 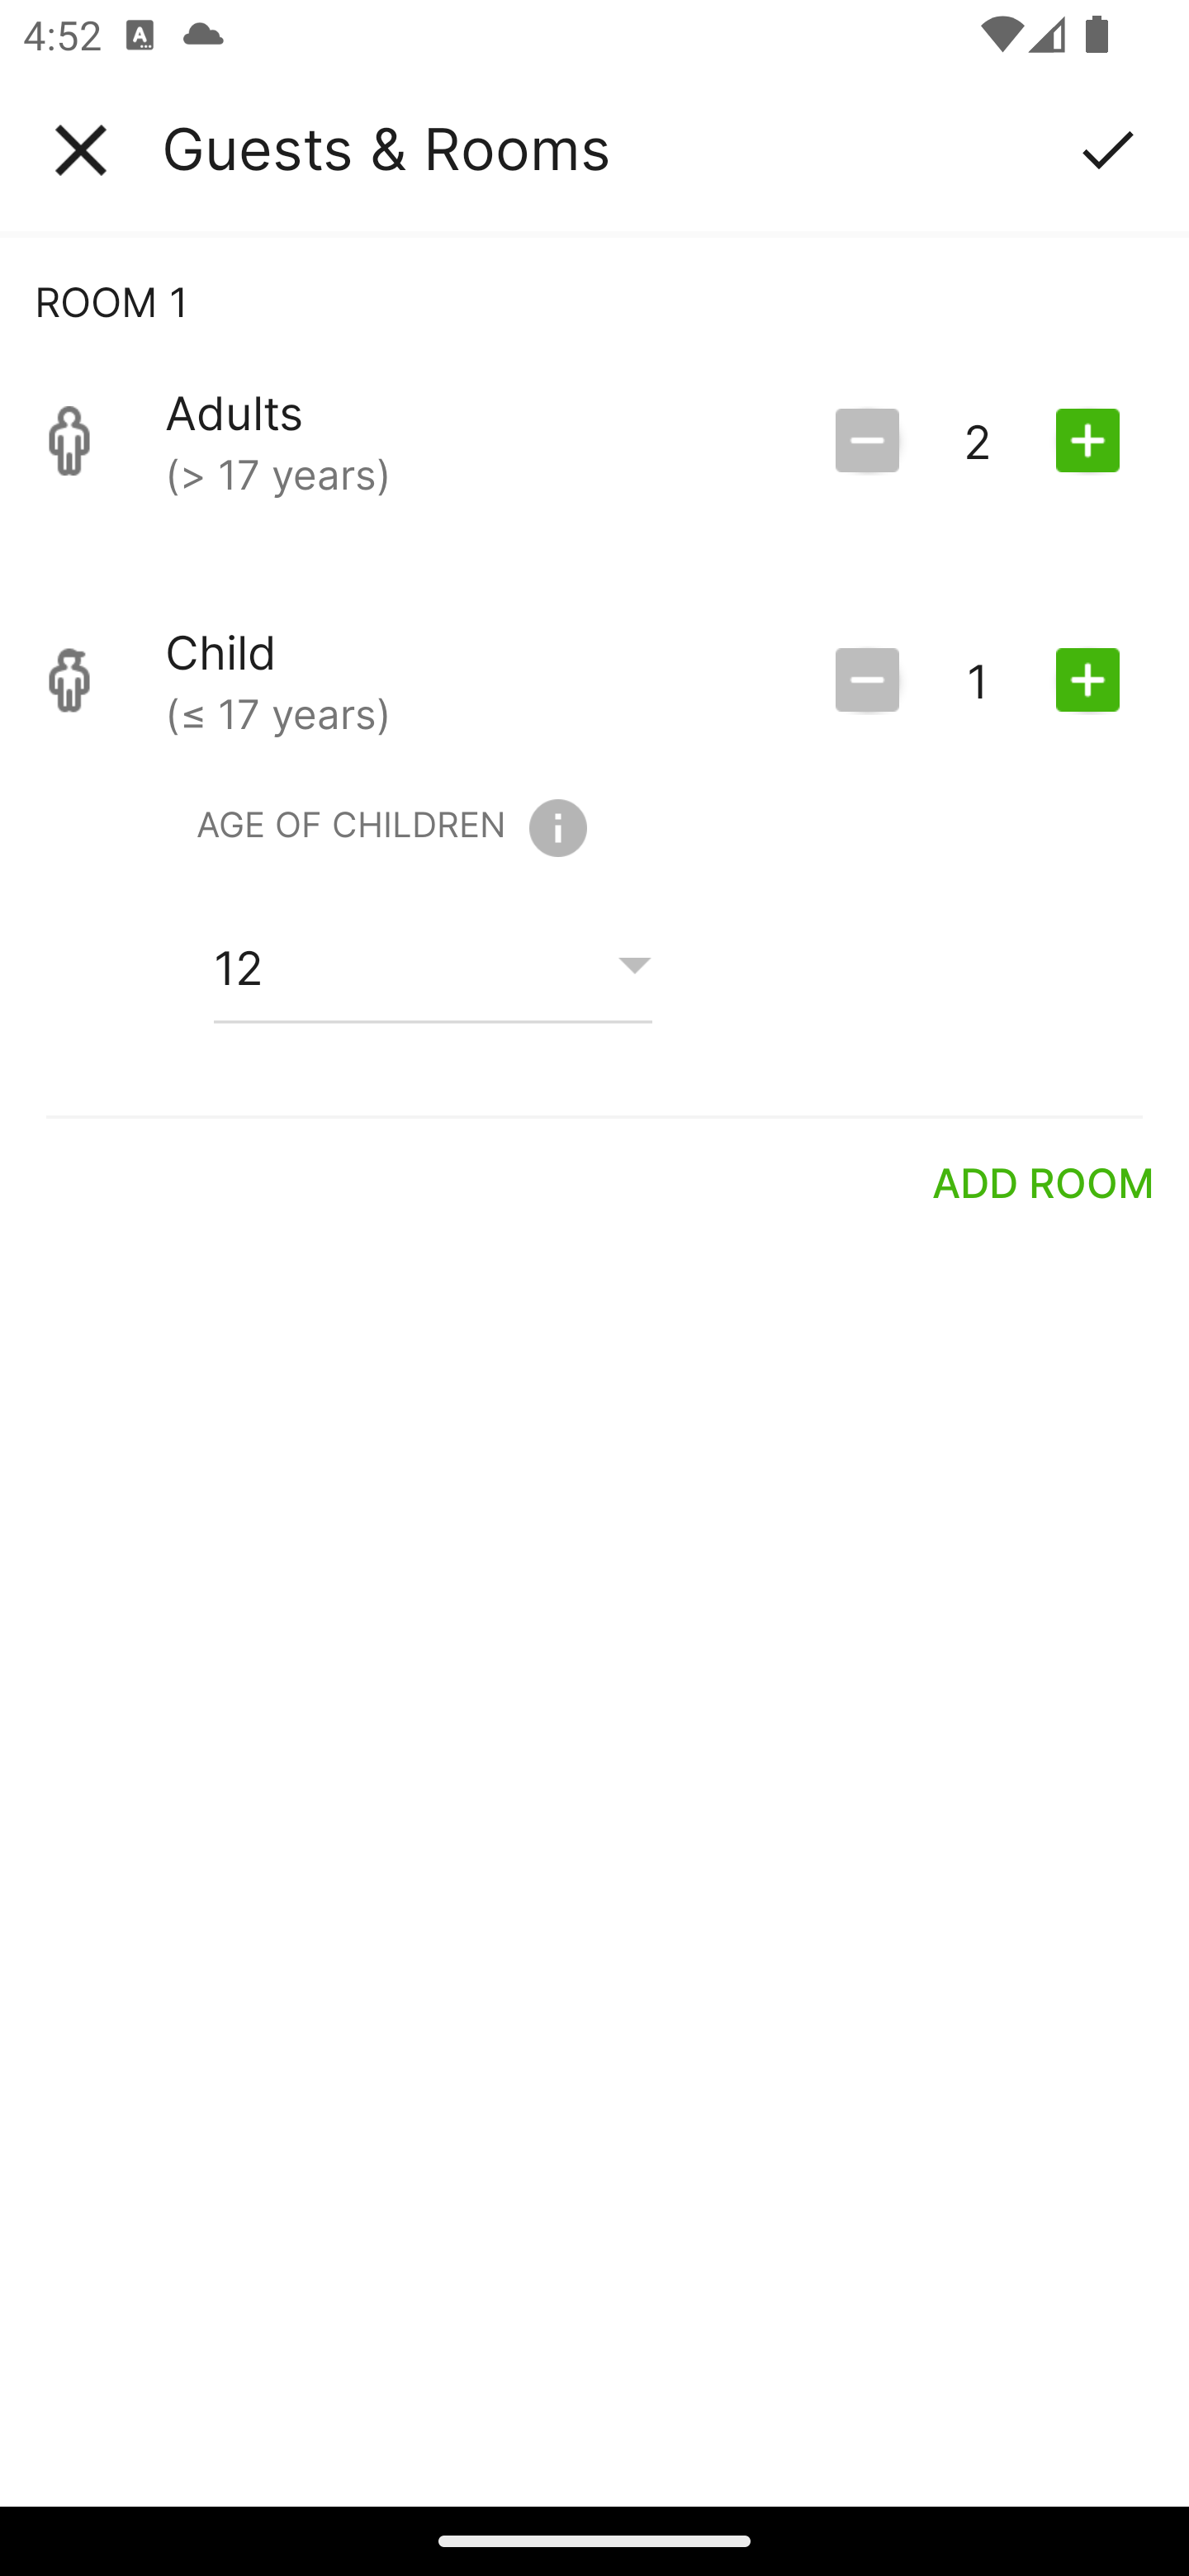 I want to click on AGE OF CHILDREN, so click(x=391, y=827).